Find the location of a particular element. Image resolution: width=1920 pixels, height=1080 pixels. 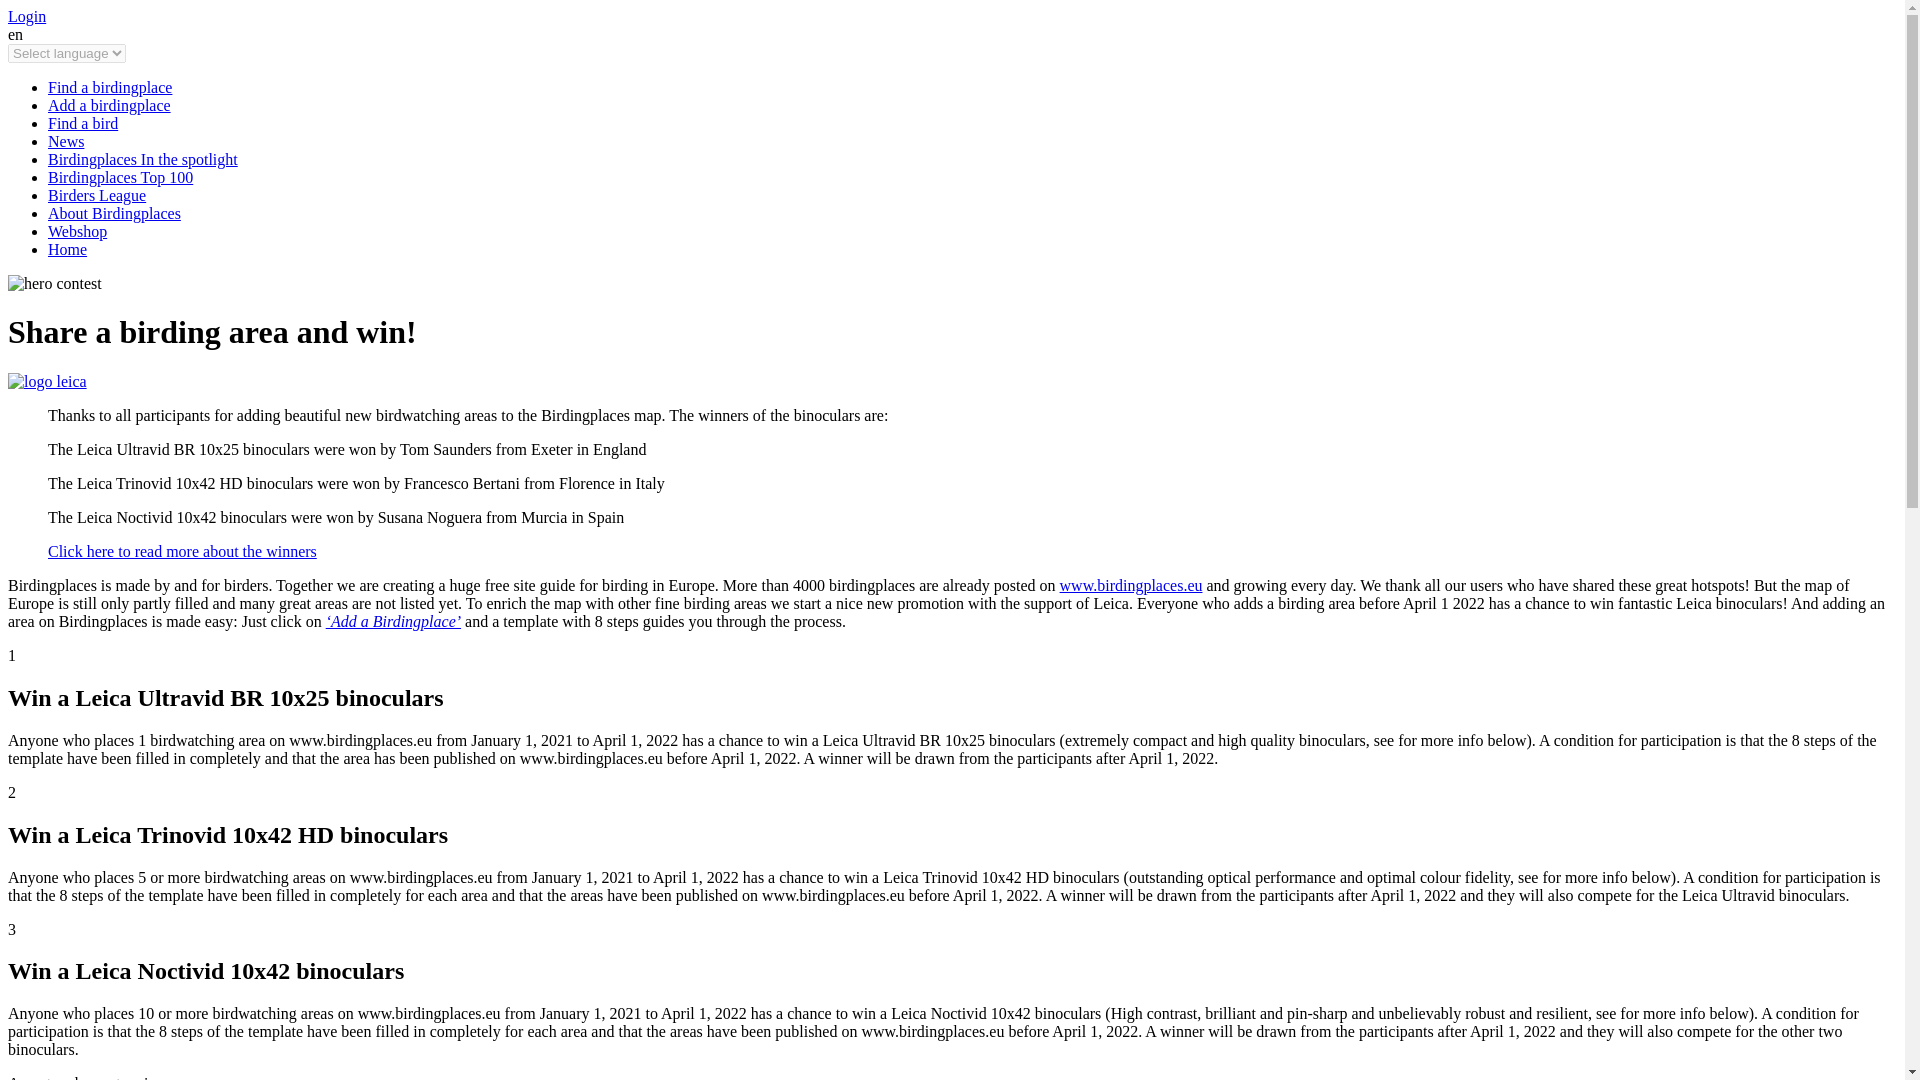

Home is located at coordinates (67, 249).